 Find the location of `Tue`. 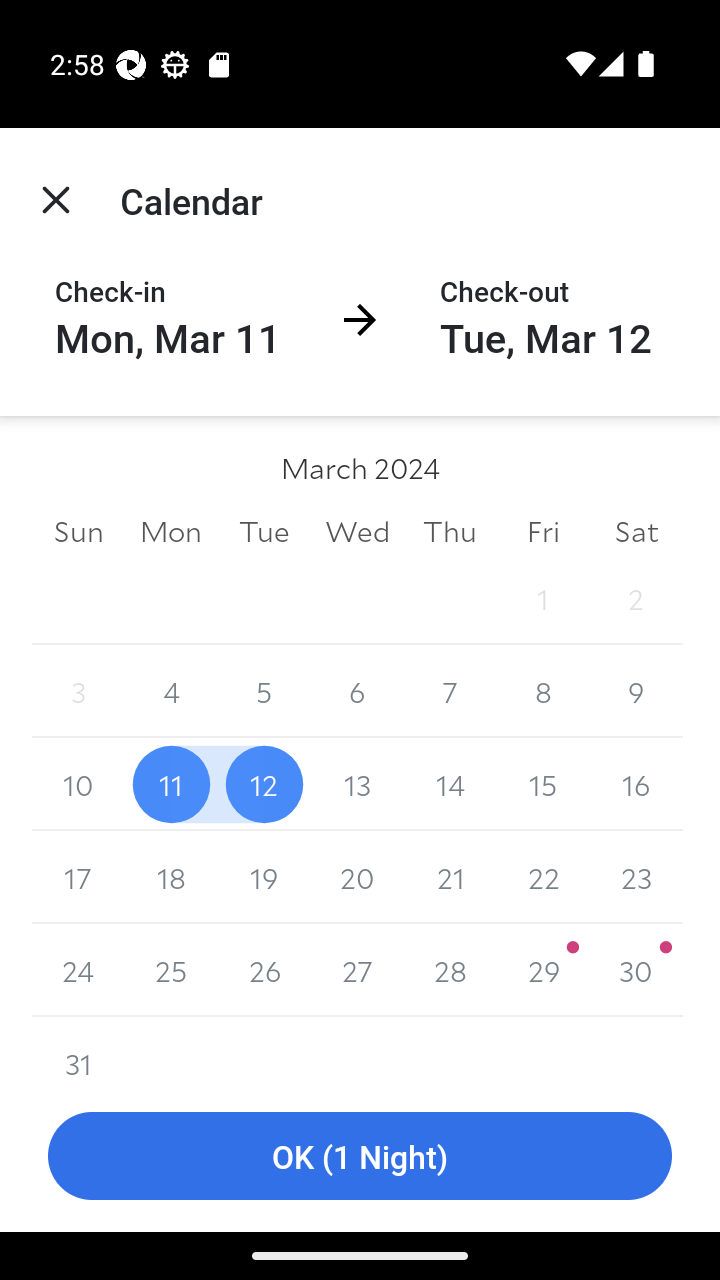

Tue is located at coordinates (264, 530).